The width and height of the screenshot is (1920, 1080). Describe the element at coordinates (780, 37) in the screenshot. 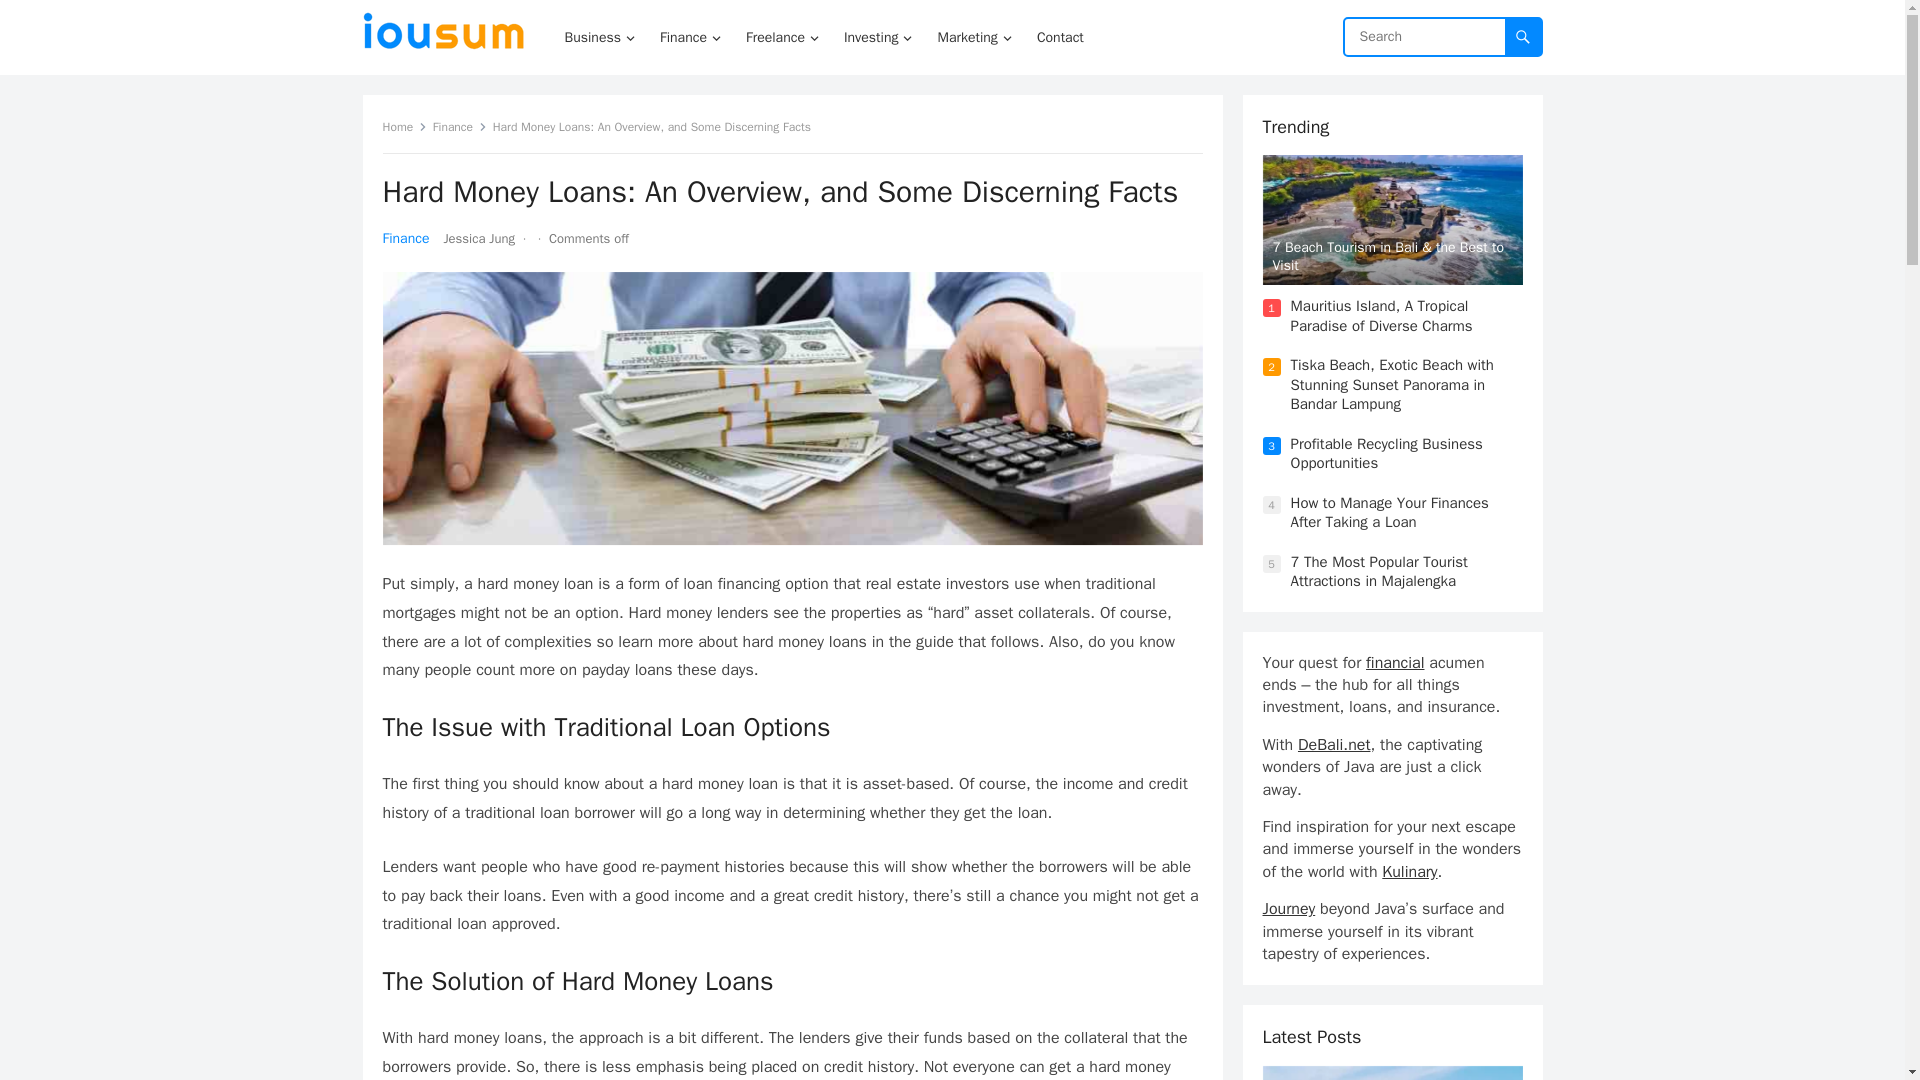

I see `Freelance` at that location.